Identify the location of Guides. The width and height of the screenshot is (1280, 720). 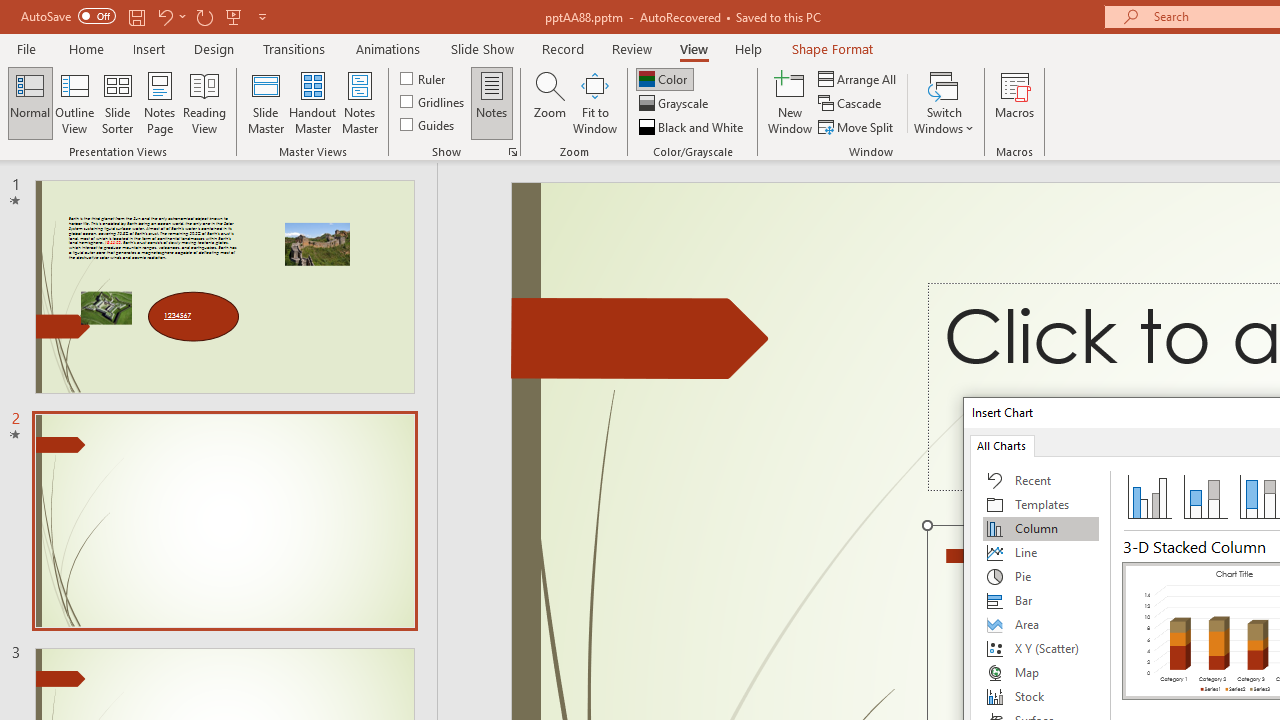
(428, 124).